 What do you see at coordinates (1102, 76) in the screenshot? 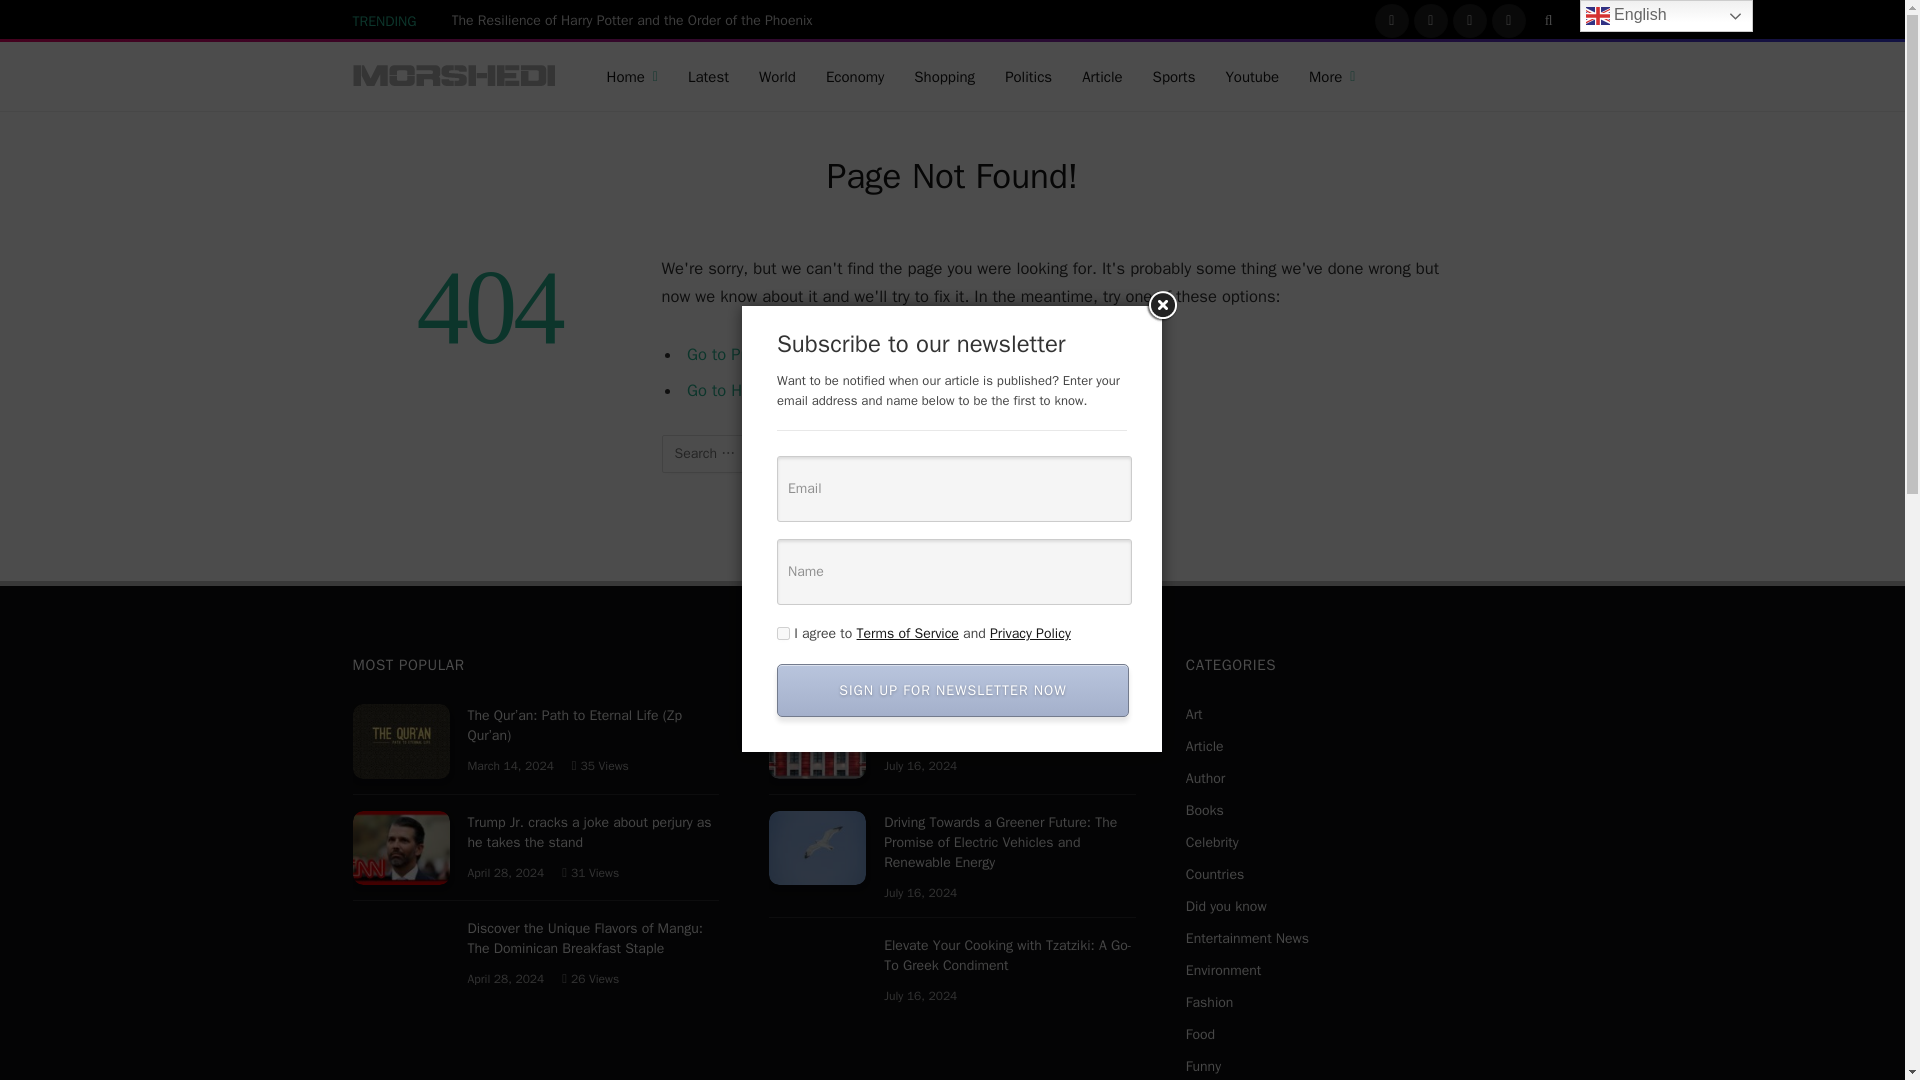
I see `Article` at bounding box center [1102, 76].